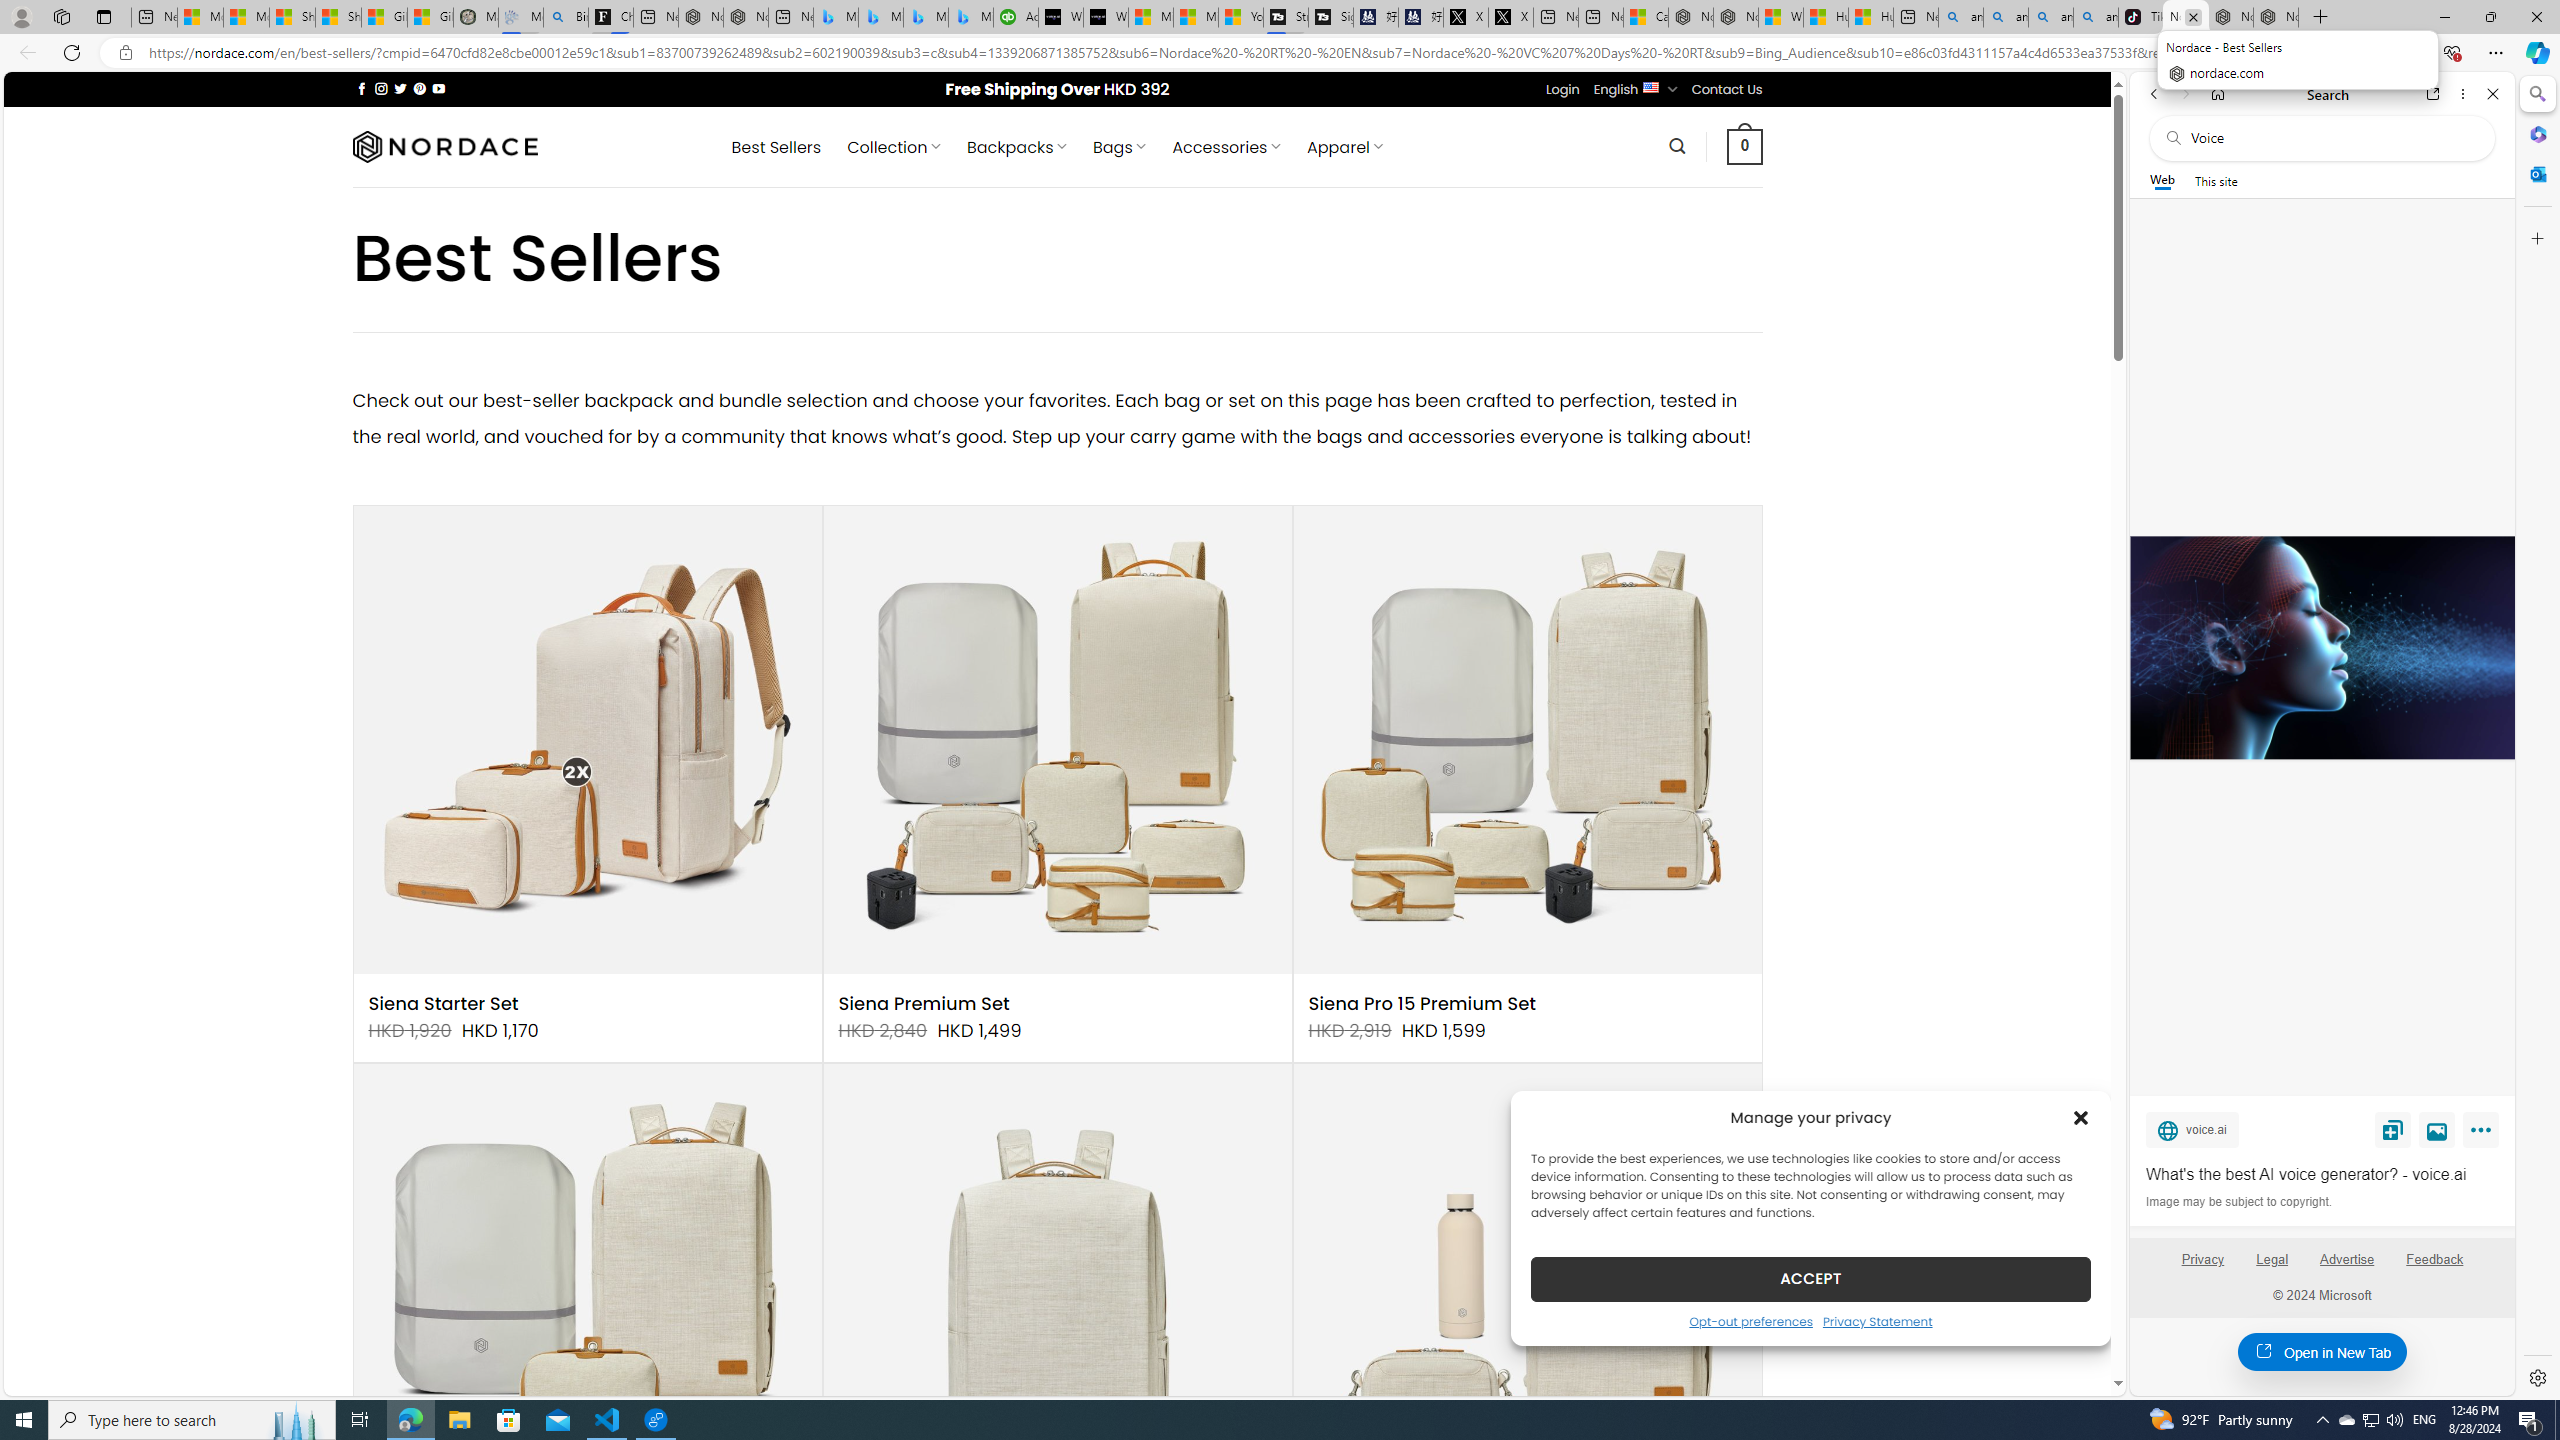 This screenshot has height=1440, width=2560. What do you see at coordinates (1016, 17) in the screenshot?
I see `Accounting Software for Accountants, CPAs and Bookkeepers` at bounding box center [1016, 17].